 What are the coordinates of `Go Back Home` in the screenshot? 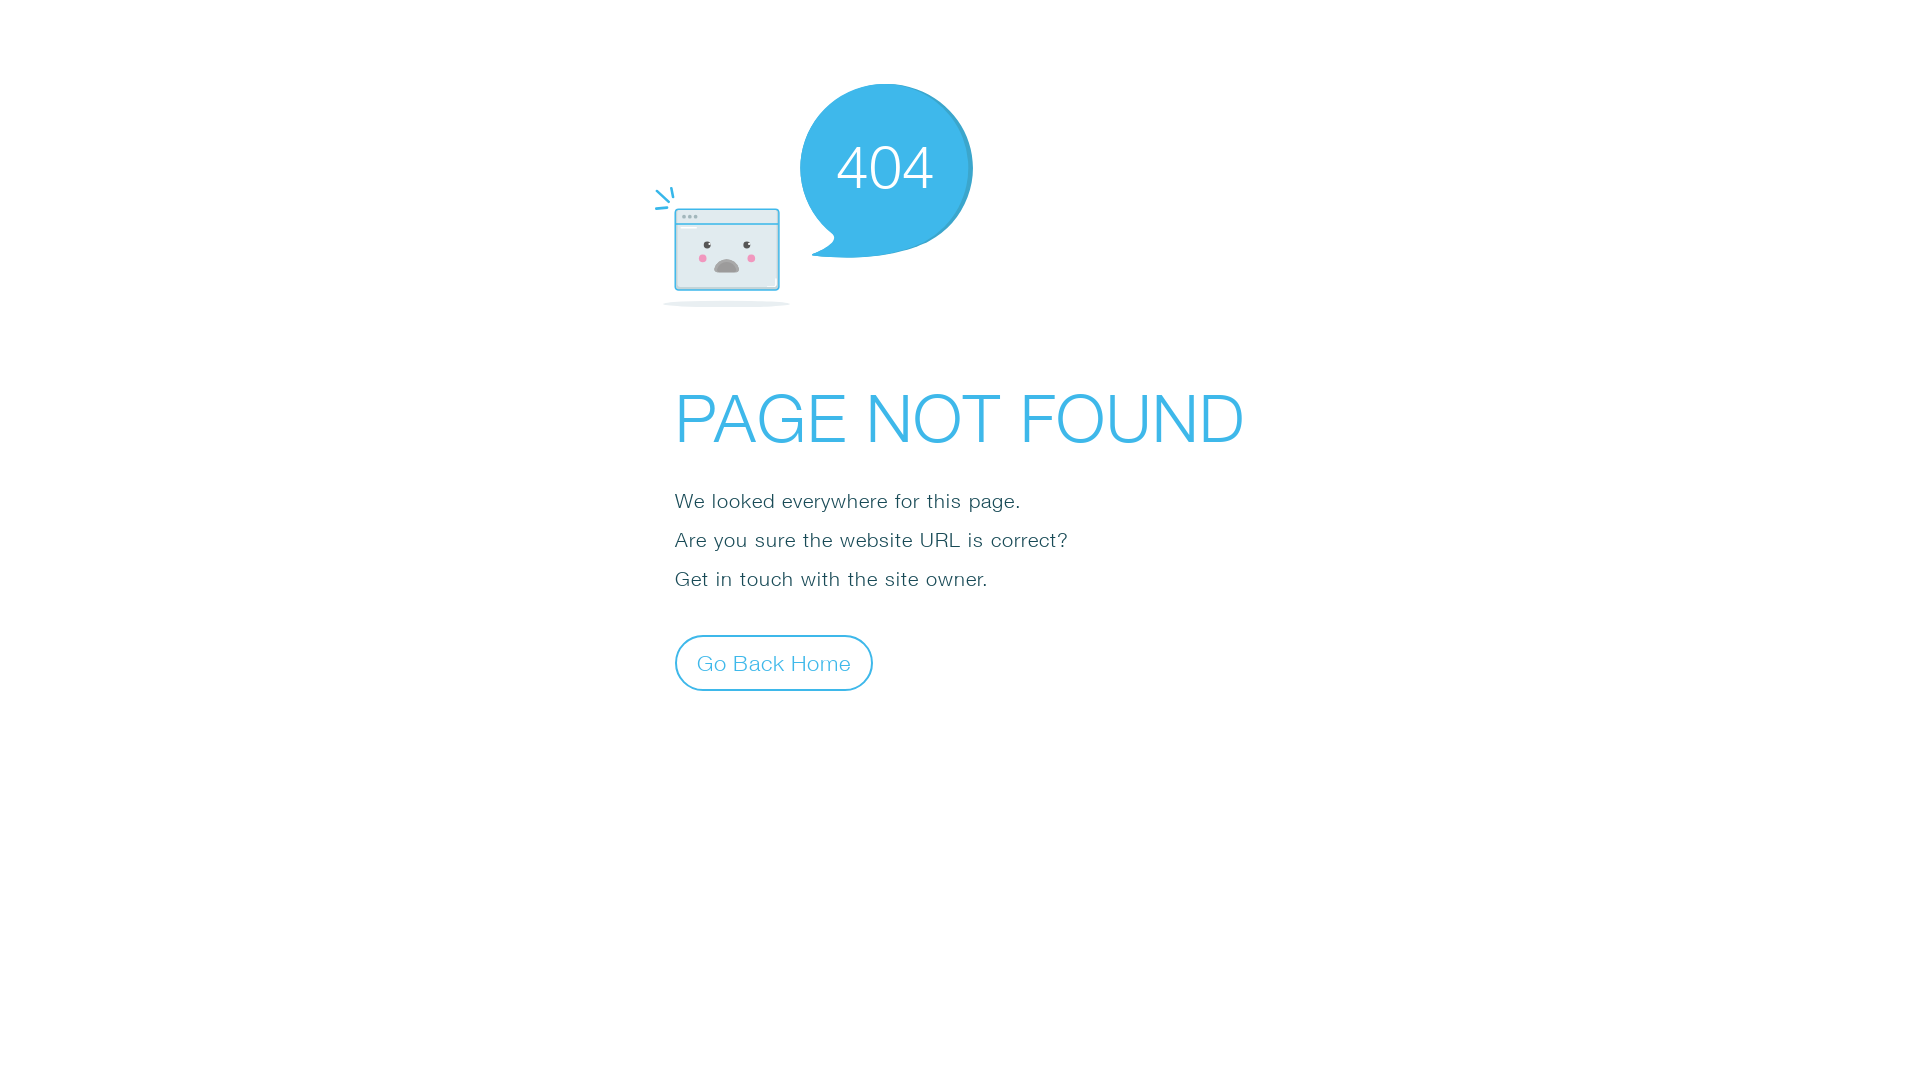 It's located at (774, 662).